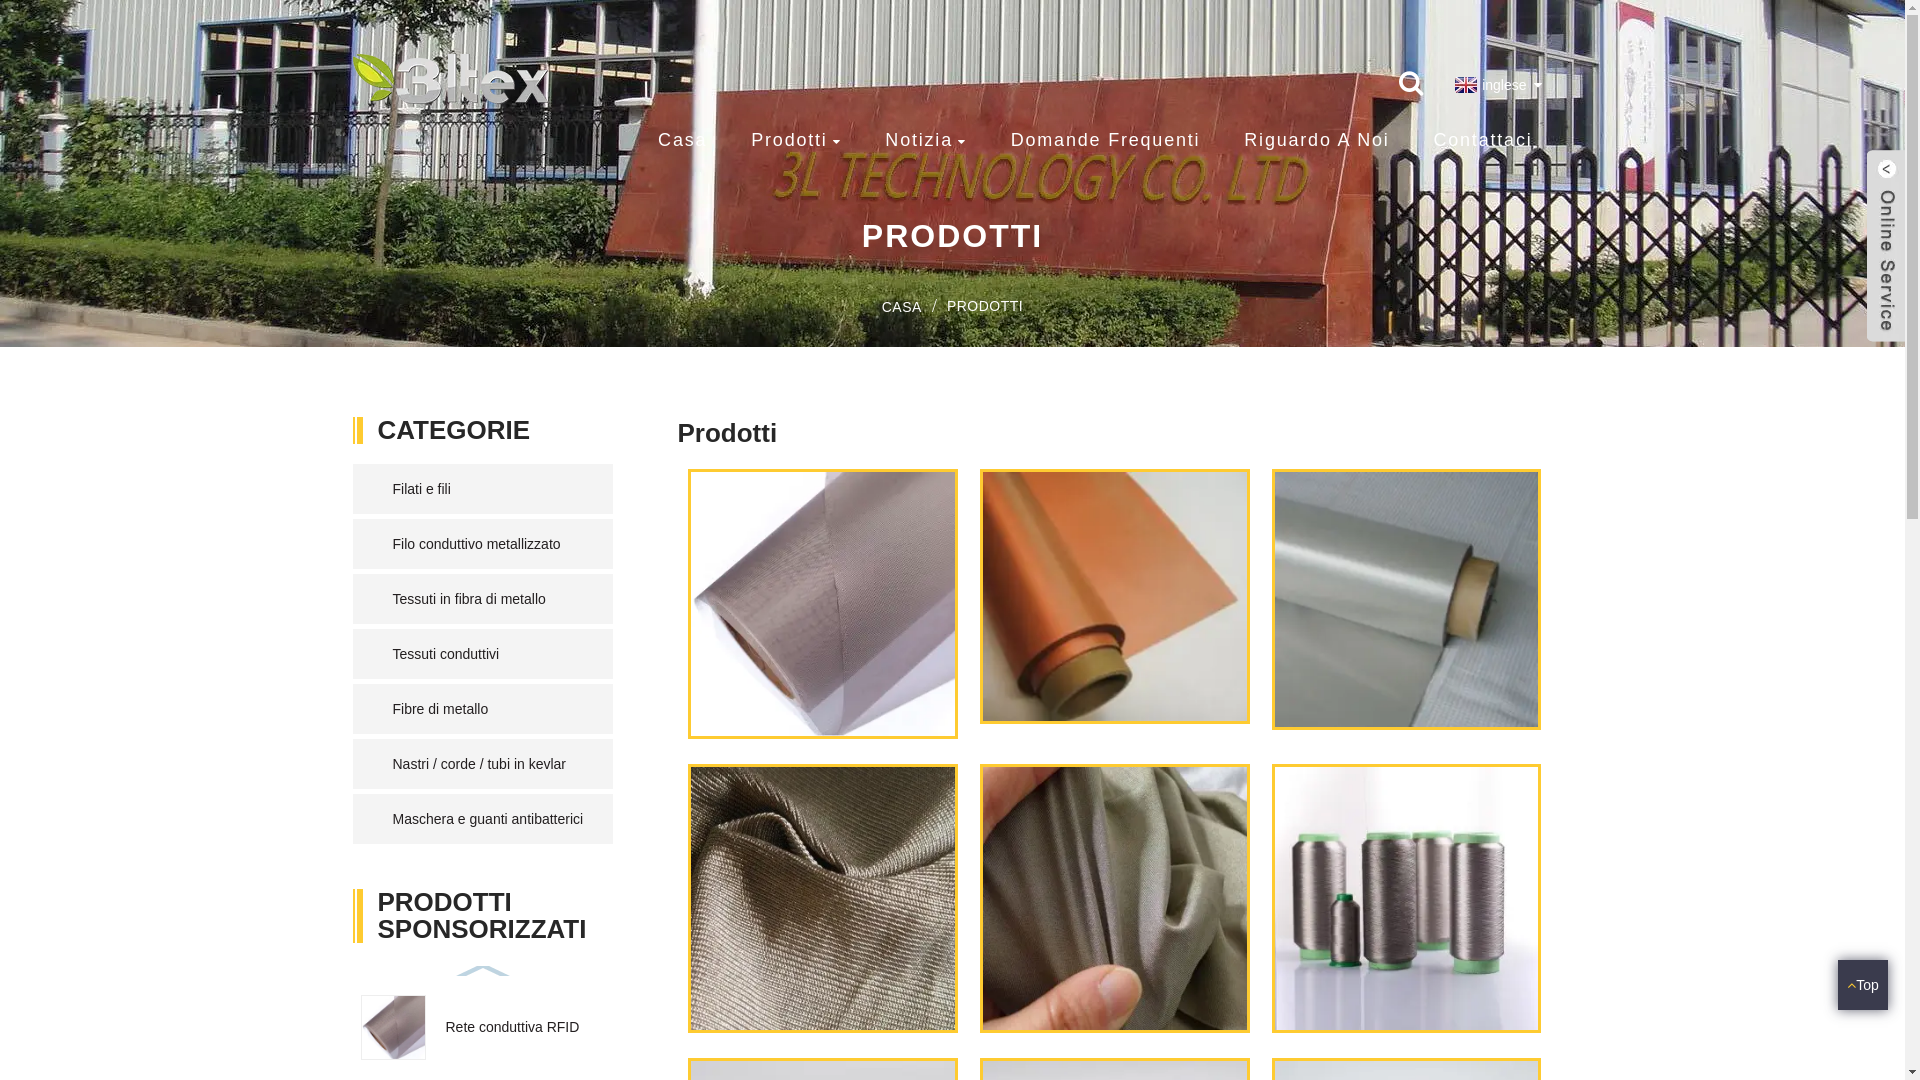  What do you see at coordinates (1106, 140) in the screenshot?
I see `Domande Frequenti` at bounding box center [1106, 140].